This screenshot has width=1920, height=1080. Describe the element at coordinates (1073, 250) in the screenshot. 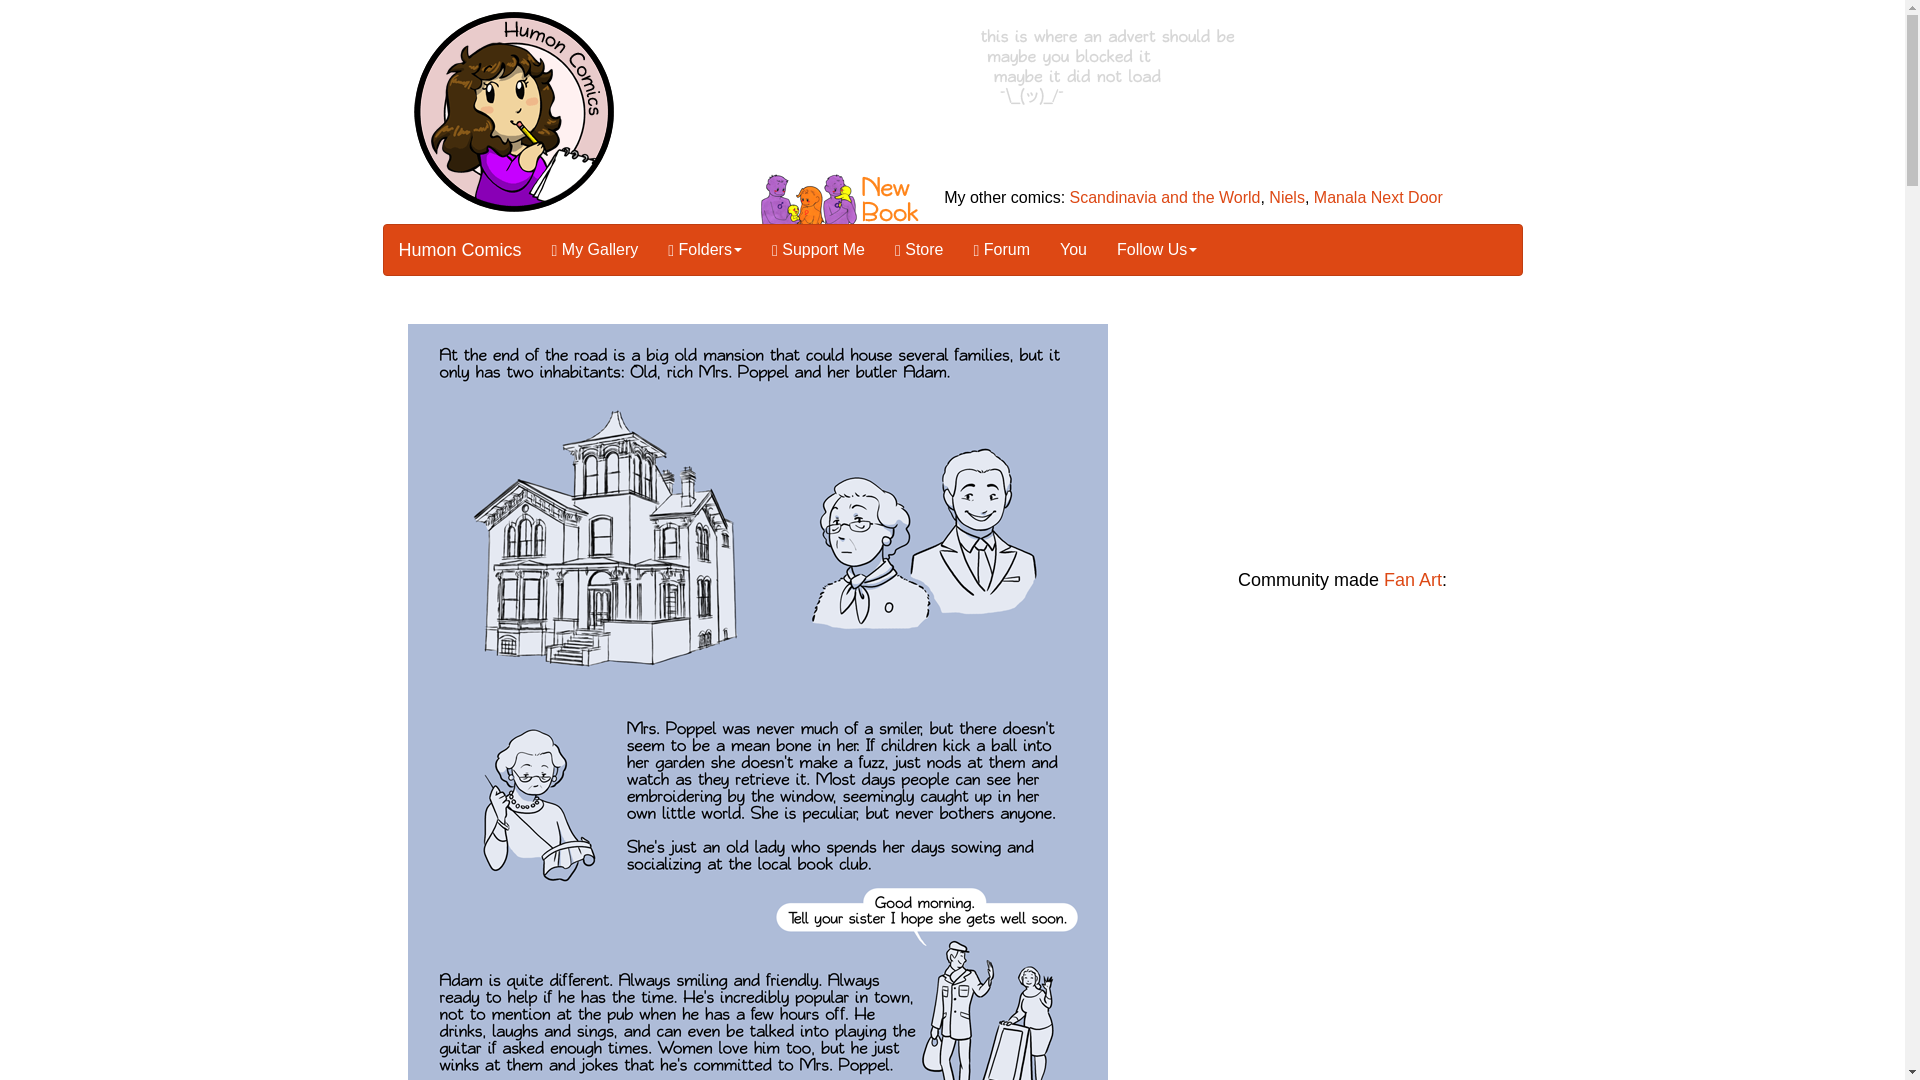

I see `You` at that location.